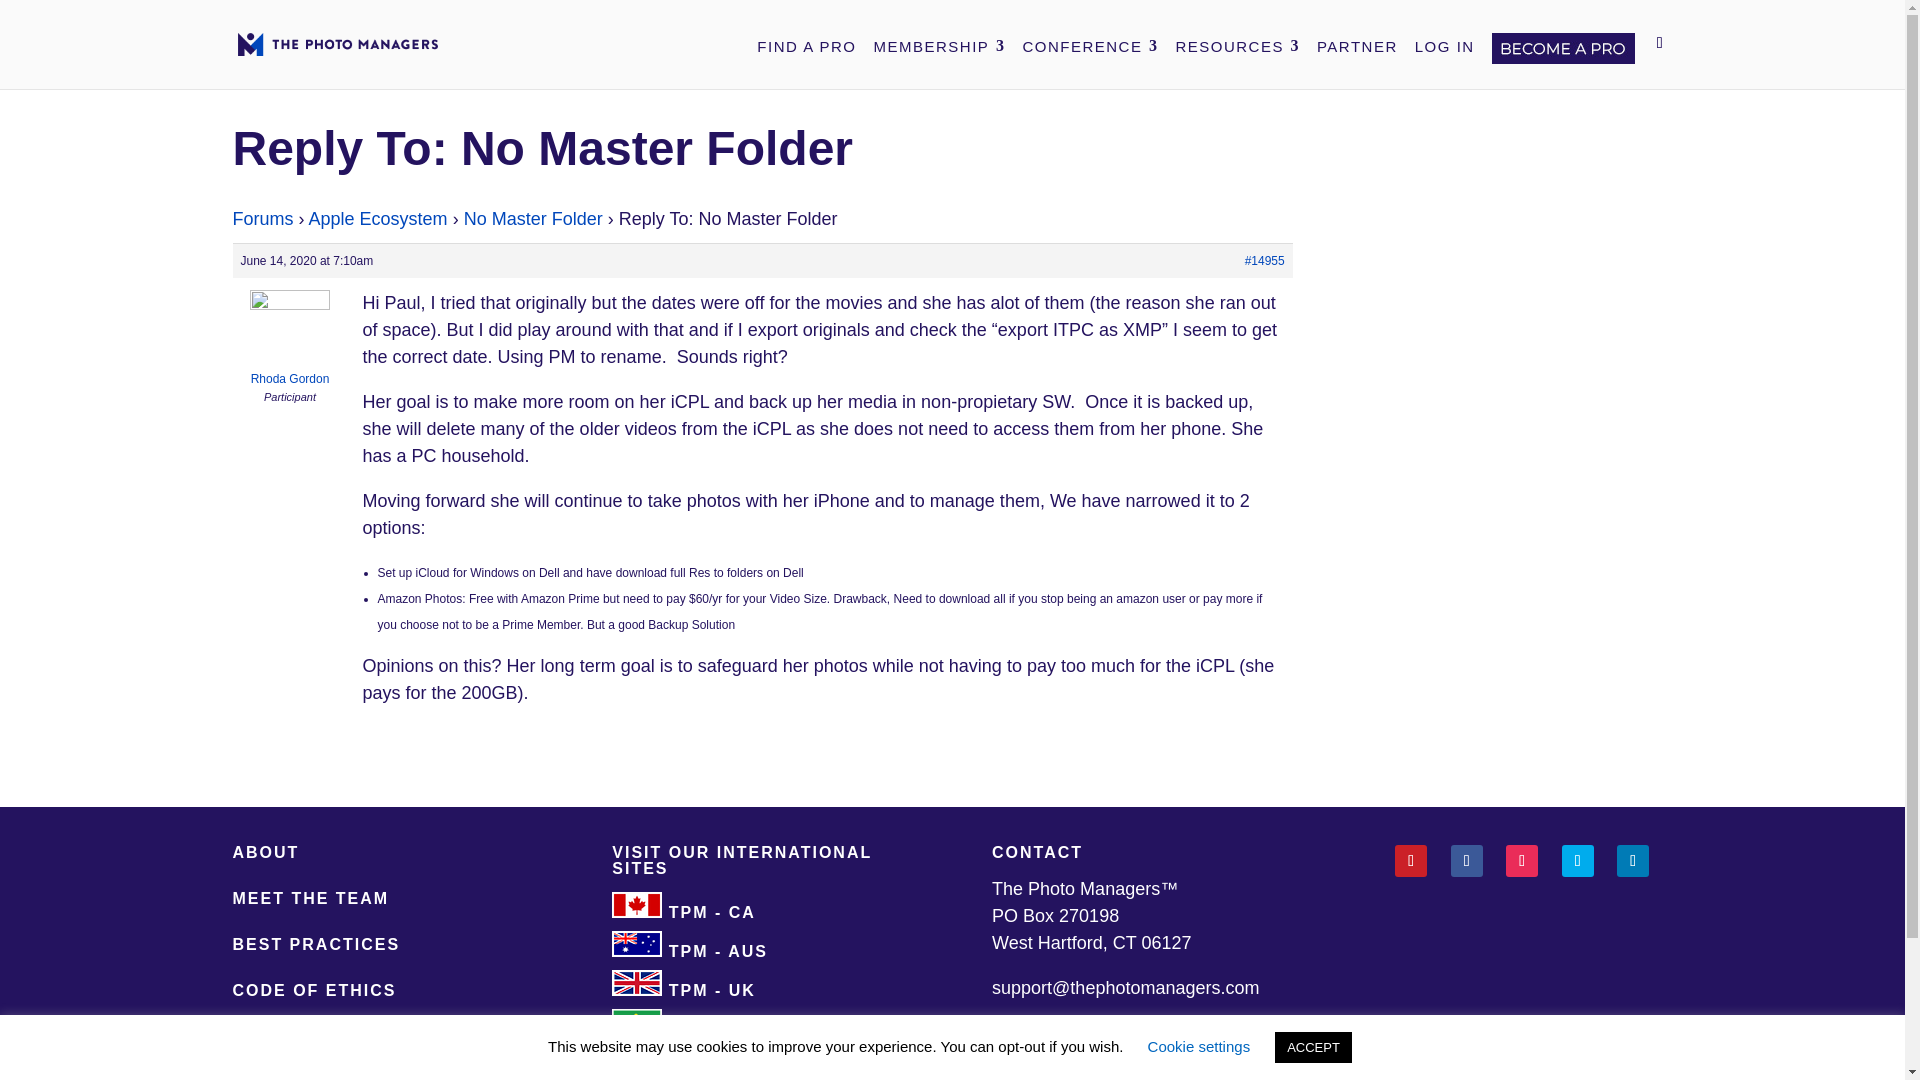 The width and height of the screenshot is (1920, 1080). I want to click on View Rhoda Gordon's profile, so click(290, 343).